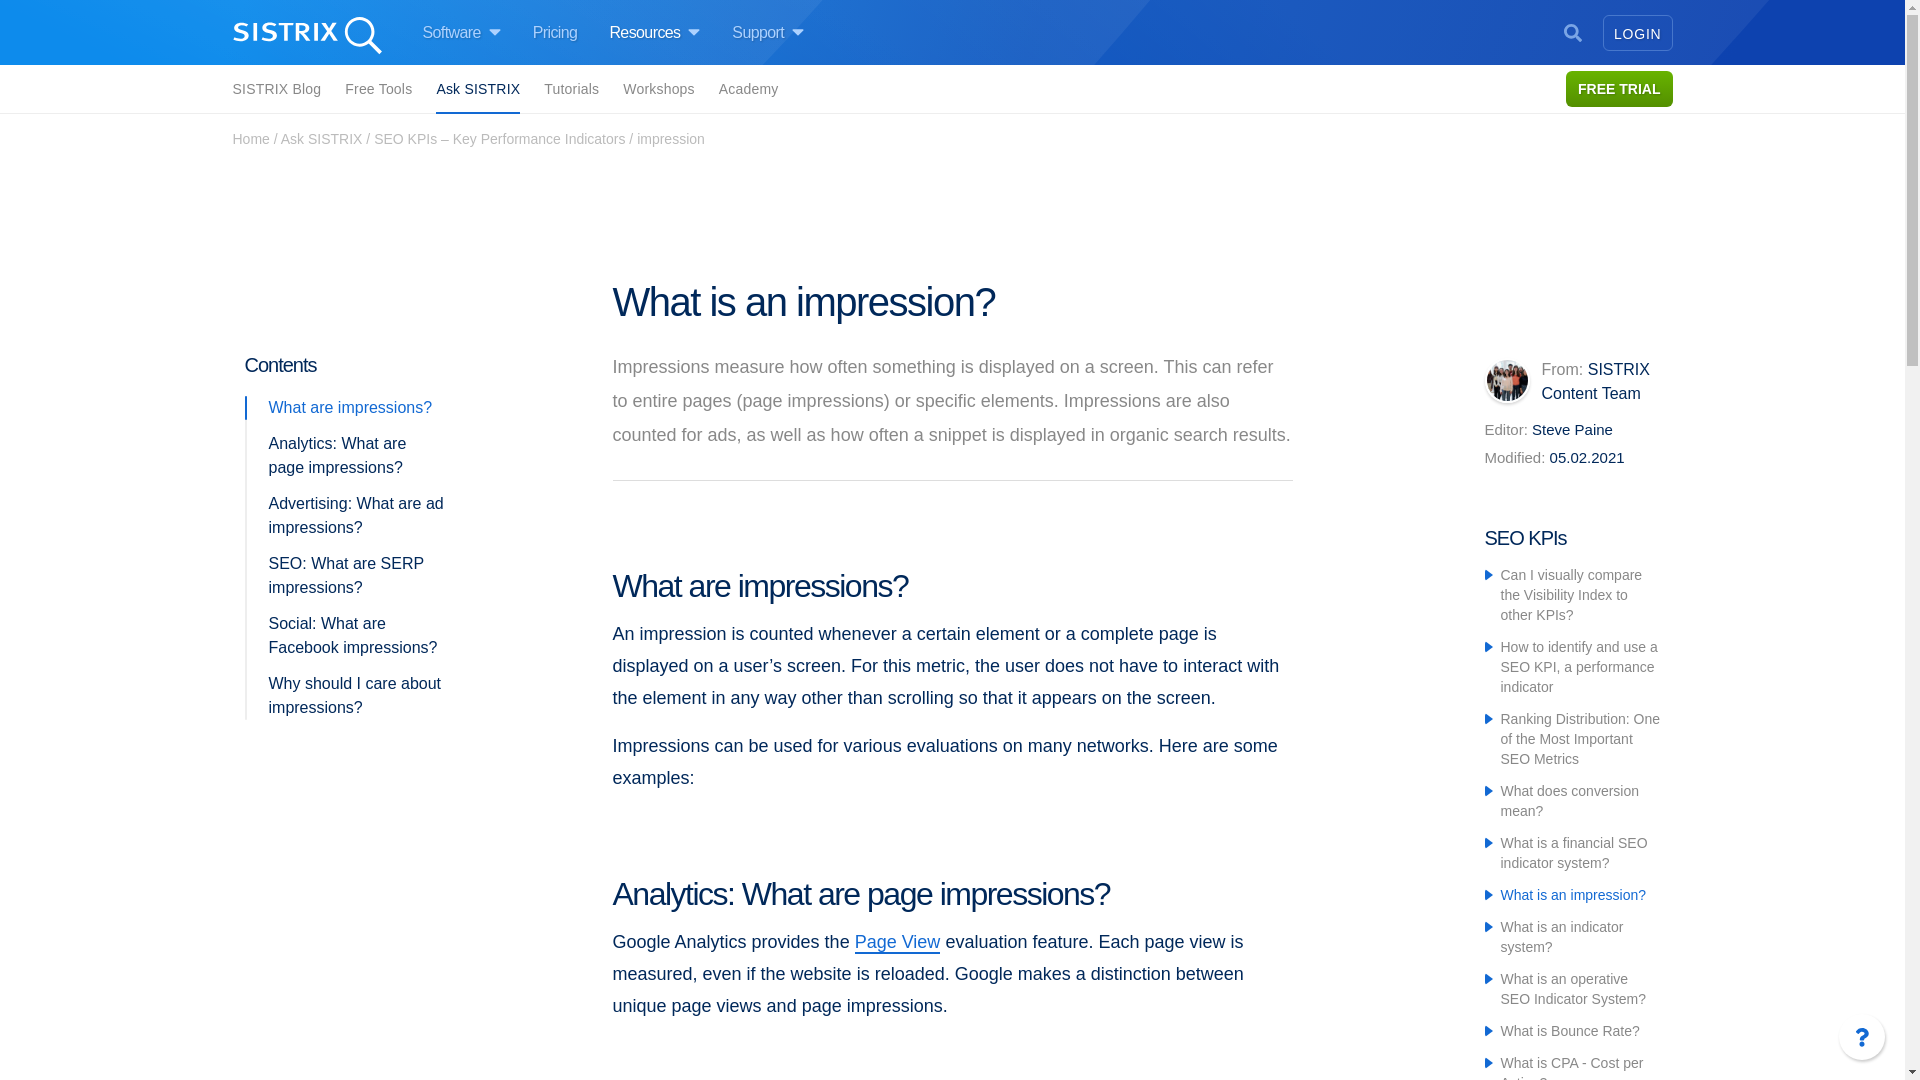  What do you see at coordinates (1560, 936) in the screenshot?
I see `What is an indicator system?` at bounding box center [1560, 936].